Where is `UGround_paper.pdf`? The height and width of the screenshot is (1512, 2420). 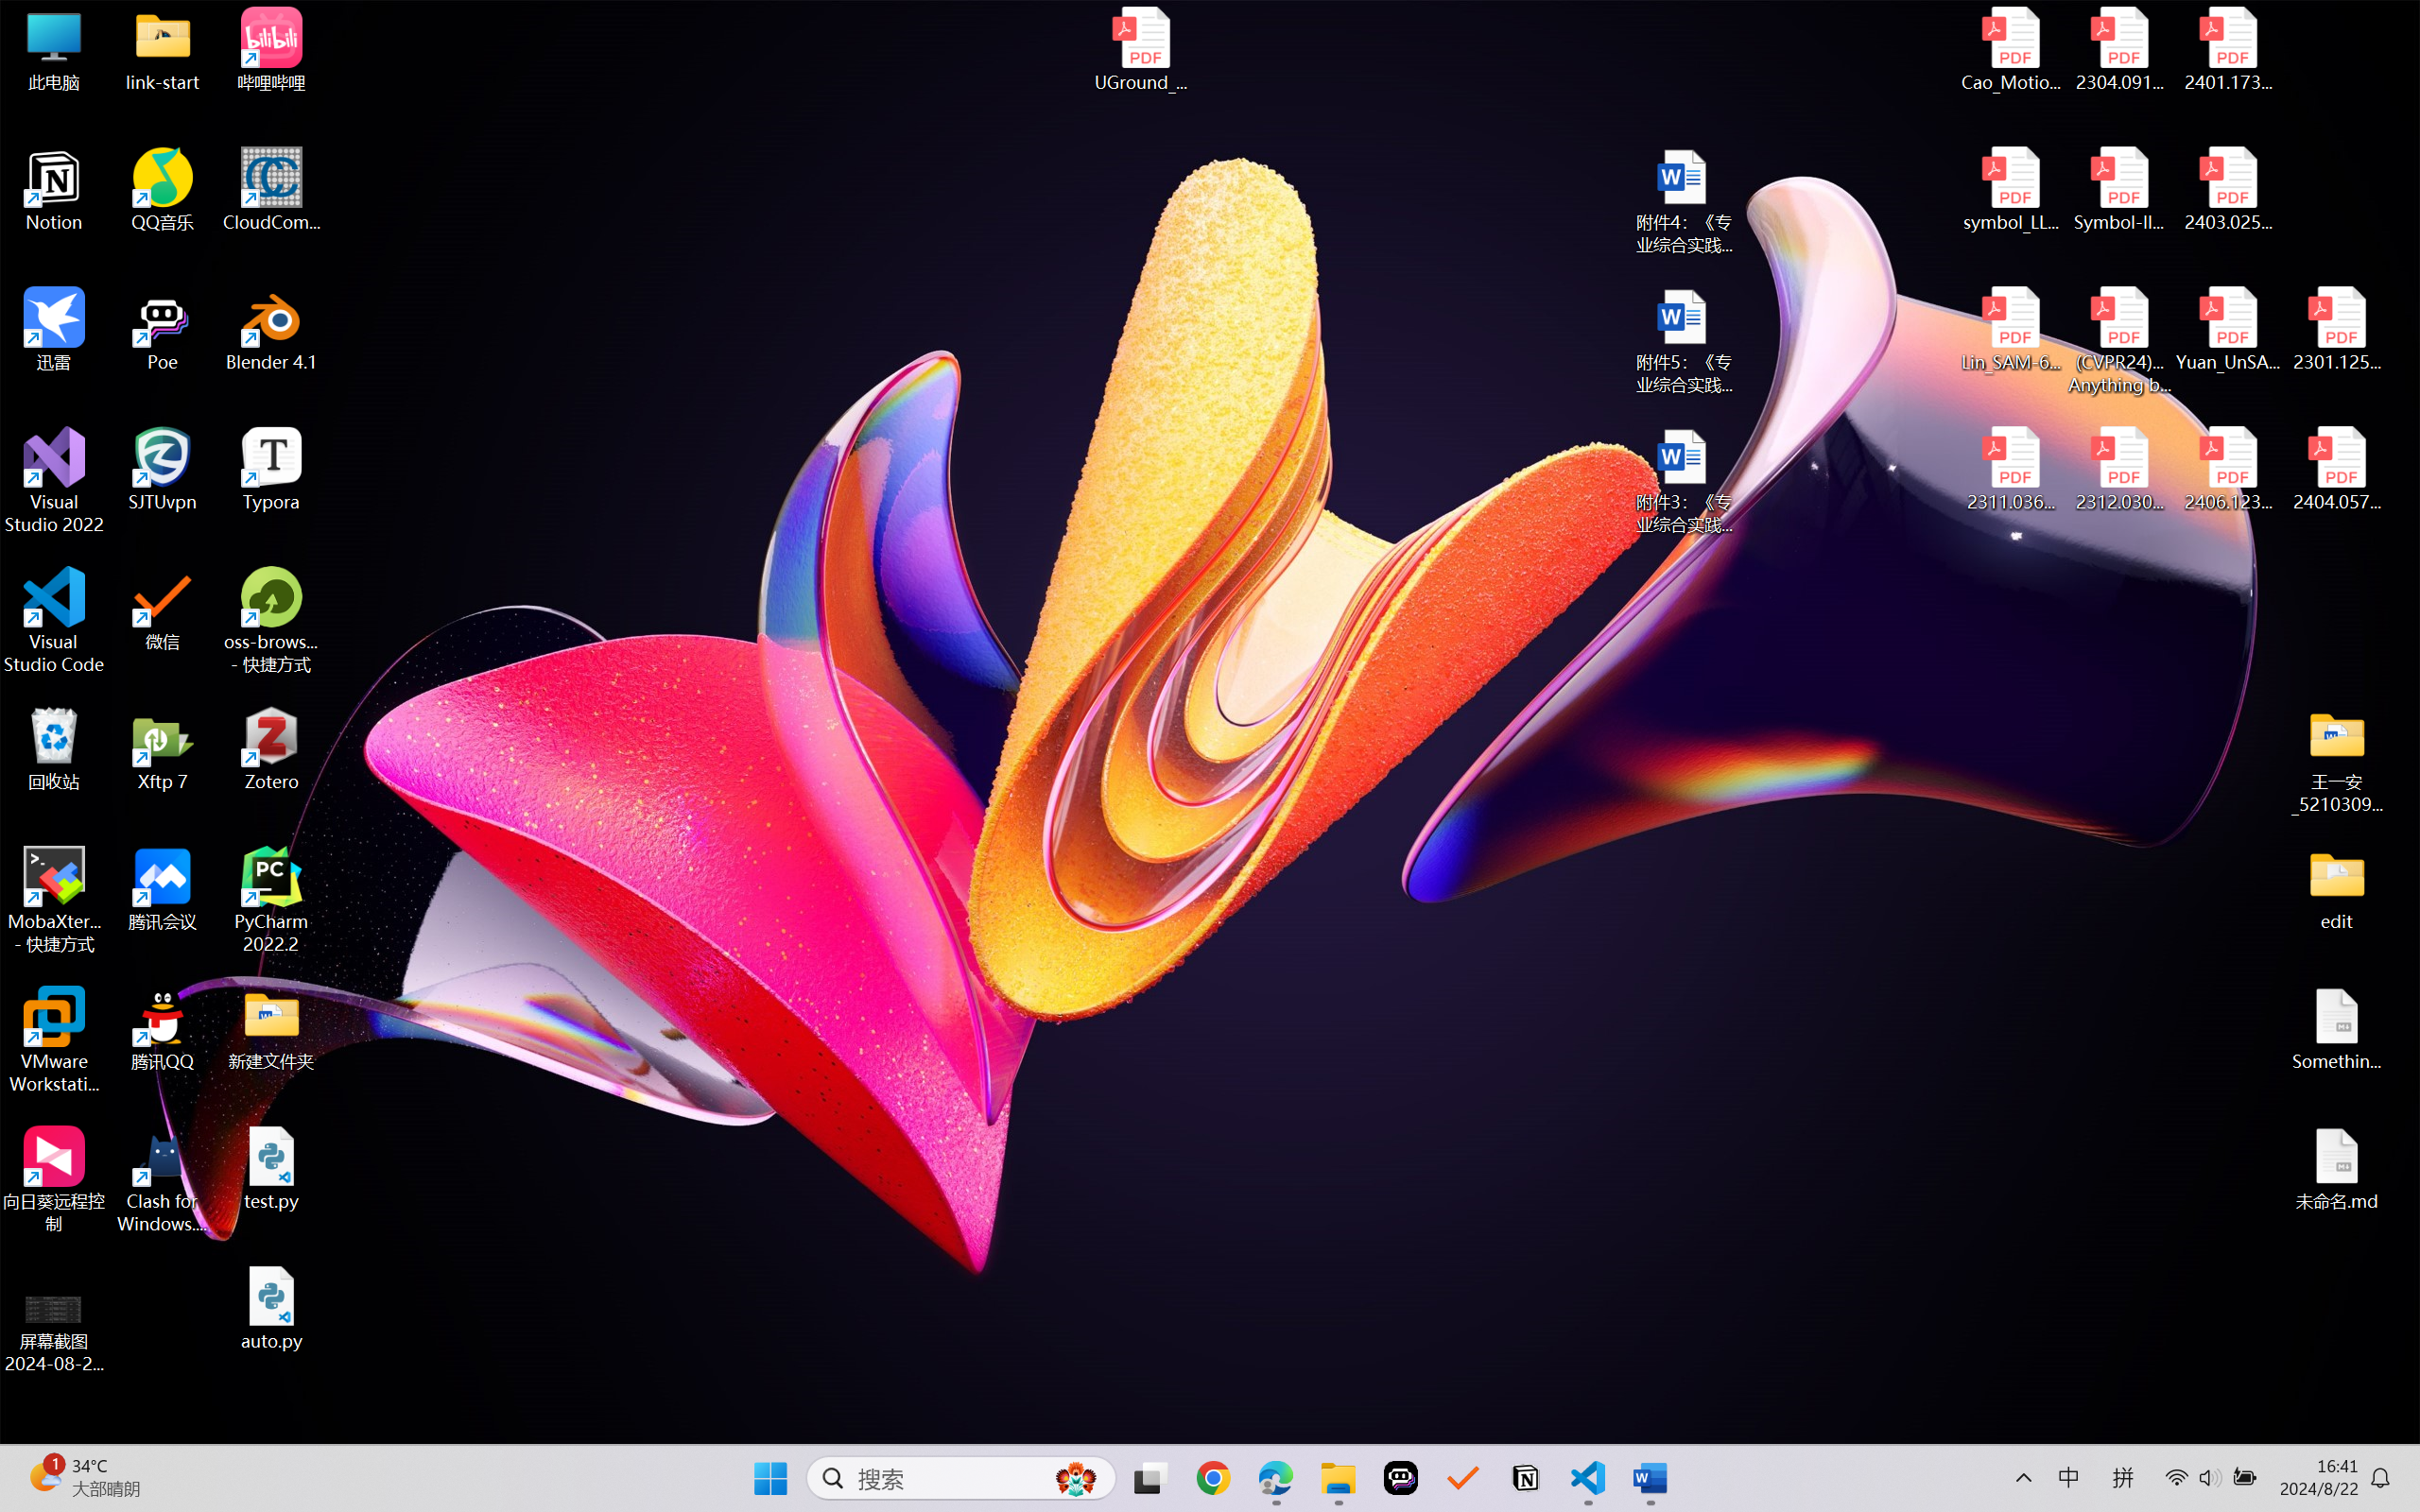 UGround_paper.pdf is located at coordinates (1140, 49).